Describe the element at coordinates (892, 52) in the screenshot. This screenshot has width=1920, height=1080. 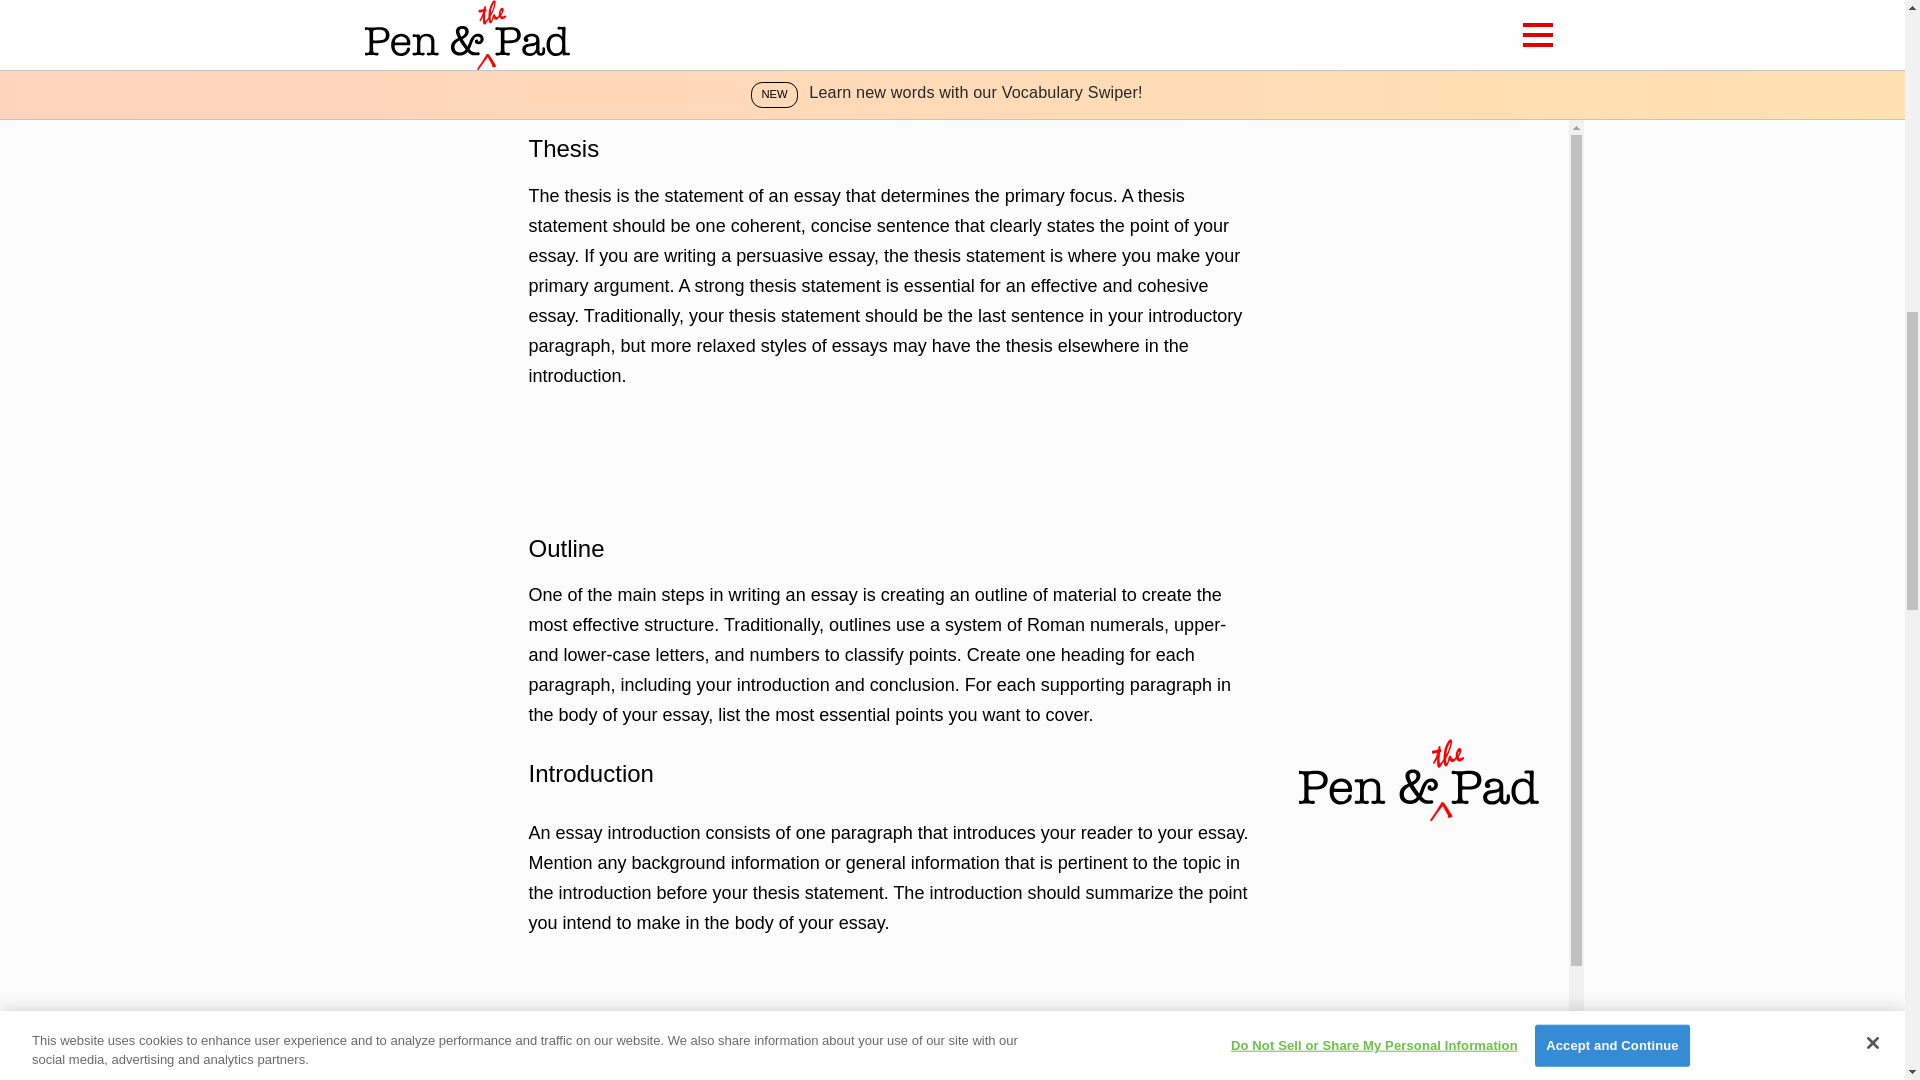
I see `Advertisement` at that location.